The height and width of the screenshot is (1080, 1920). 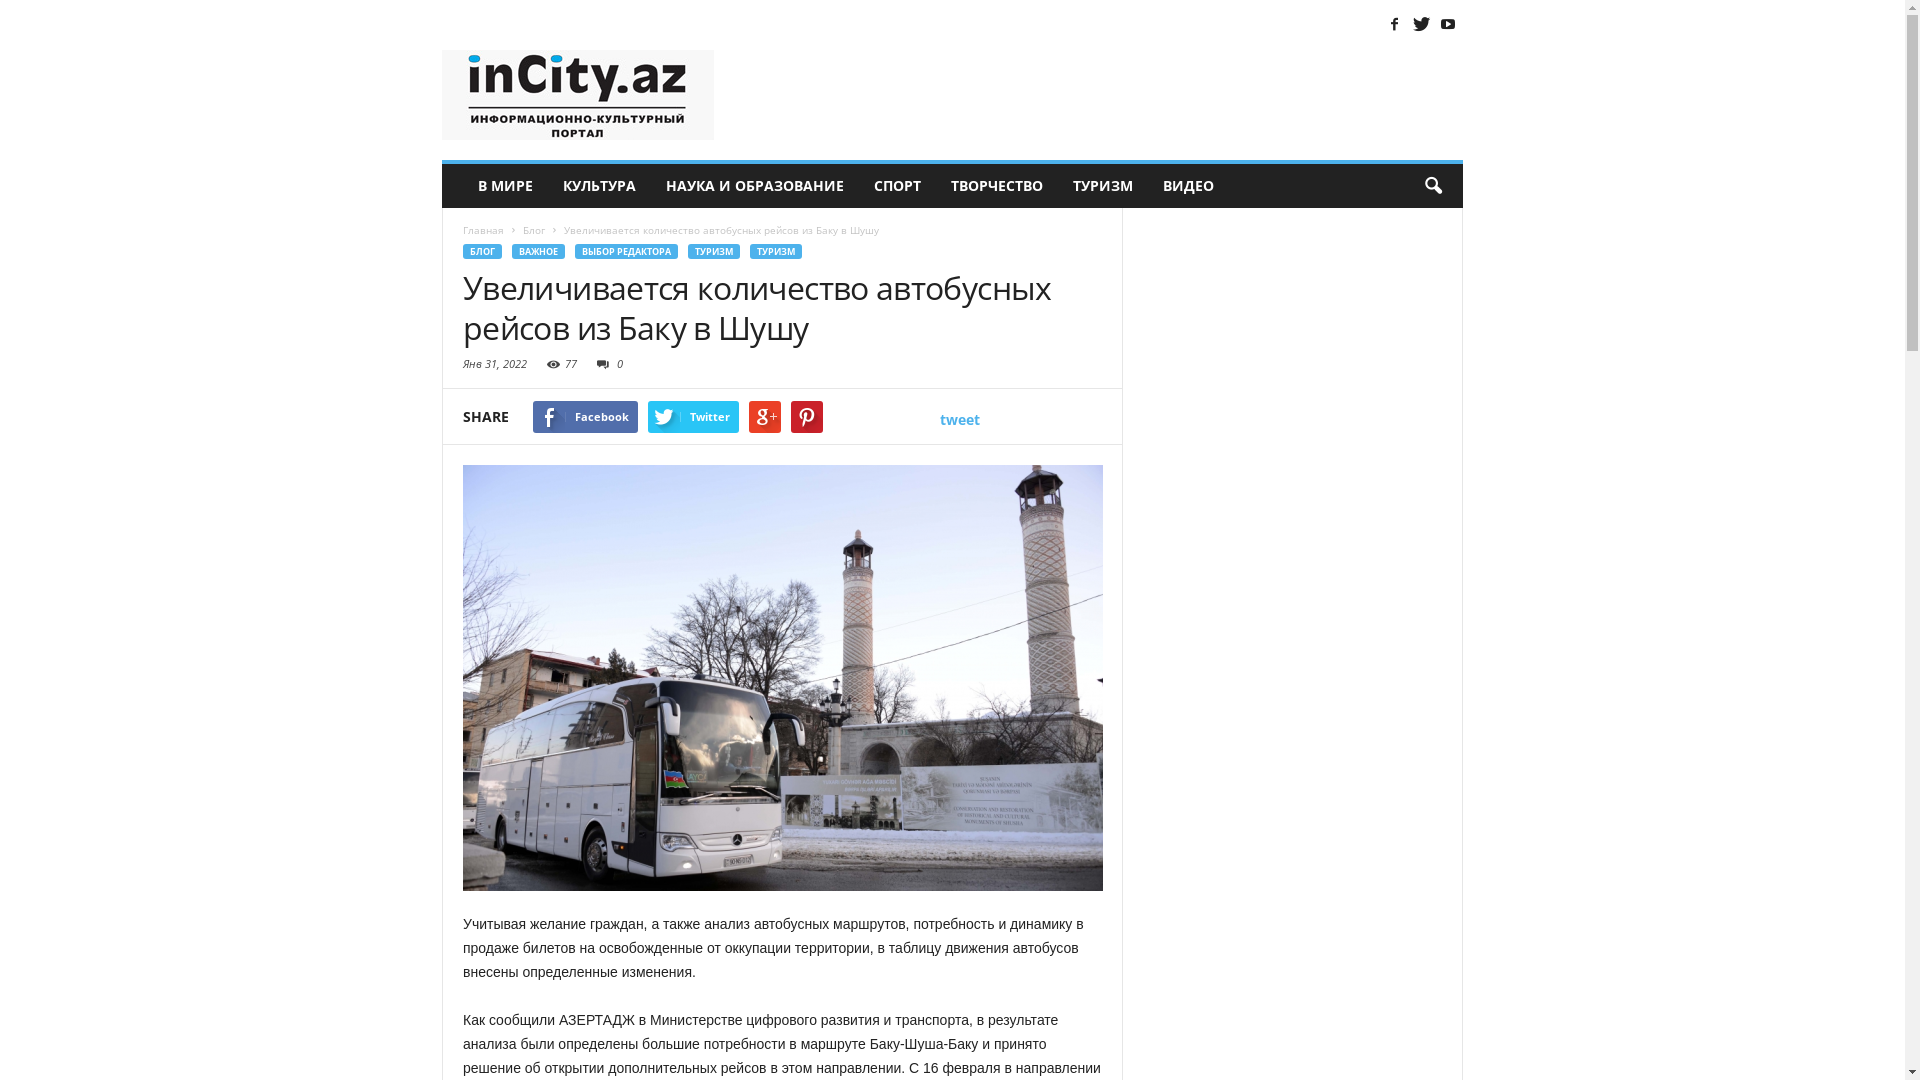 What do you see at coordinates (1448, 23) in the screenshot?
I see `Youtube` at bounding box center [1448, 23].